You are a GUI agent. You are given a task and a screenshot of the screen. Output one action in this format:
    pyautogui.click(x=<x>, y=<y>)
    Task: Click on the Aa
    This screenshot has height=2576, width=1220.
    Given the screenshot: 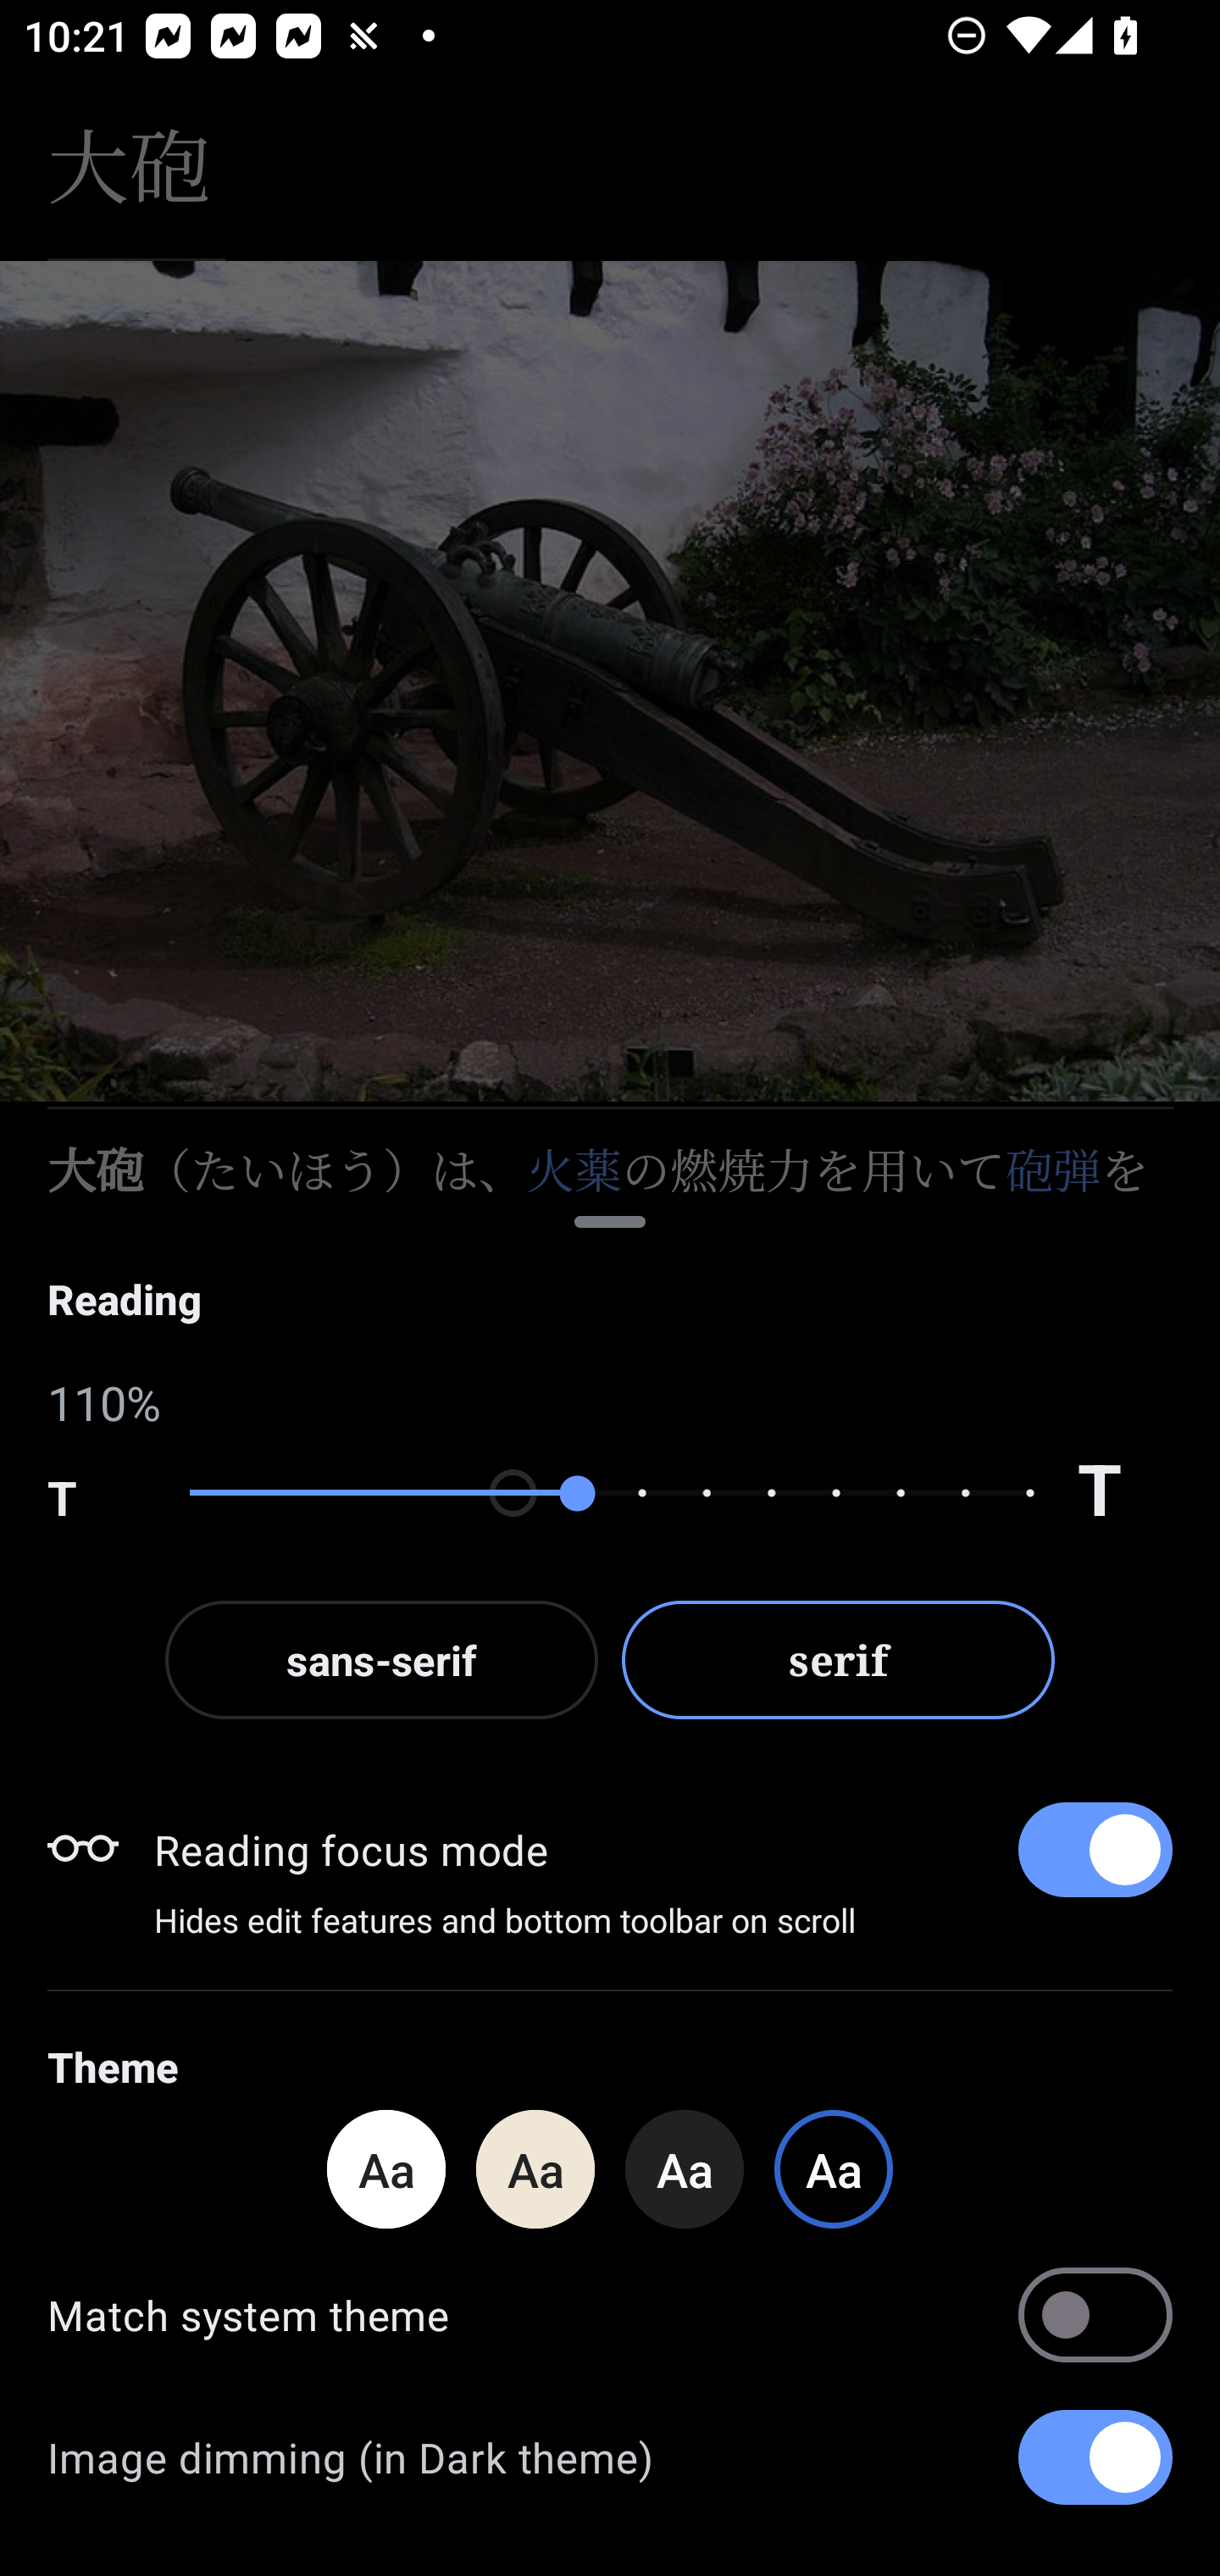 What is the action you would take?
    pyautogui.click(x=385, y=2168)
    